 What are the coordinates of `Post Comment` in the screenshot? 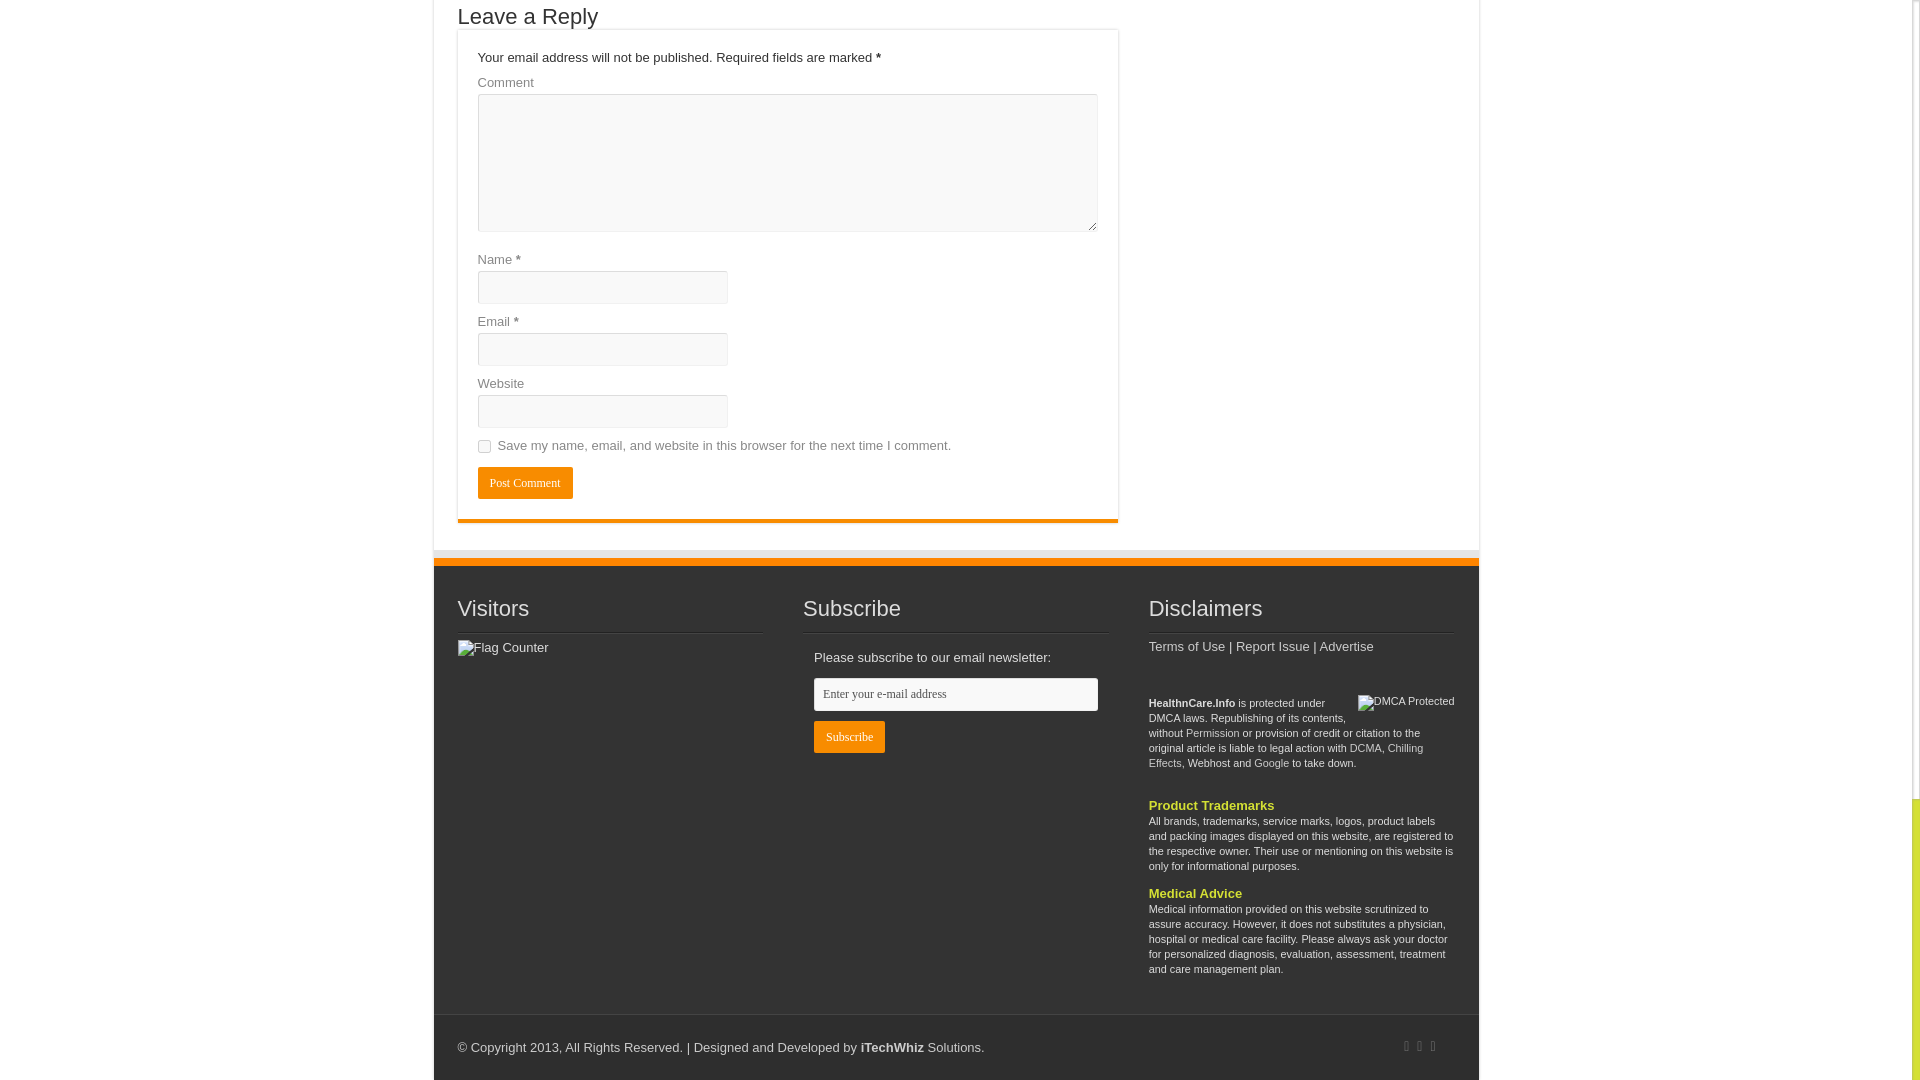 It's located at (525, 482).